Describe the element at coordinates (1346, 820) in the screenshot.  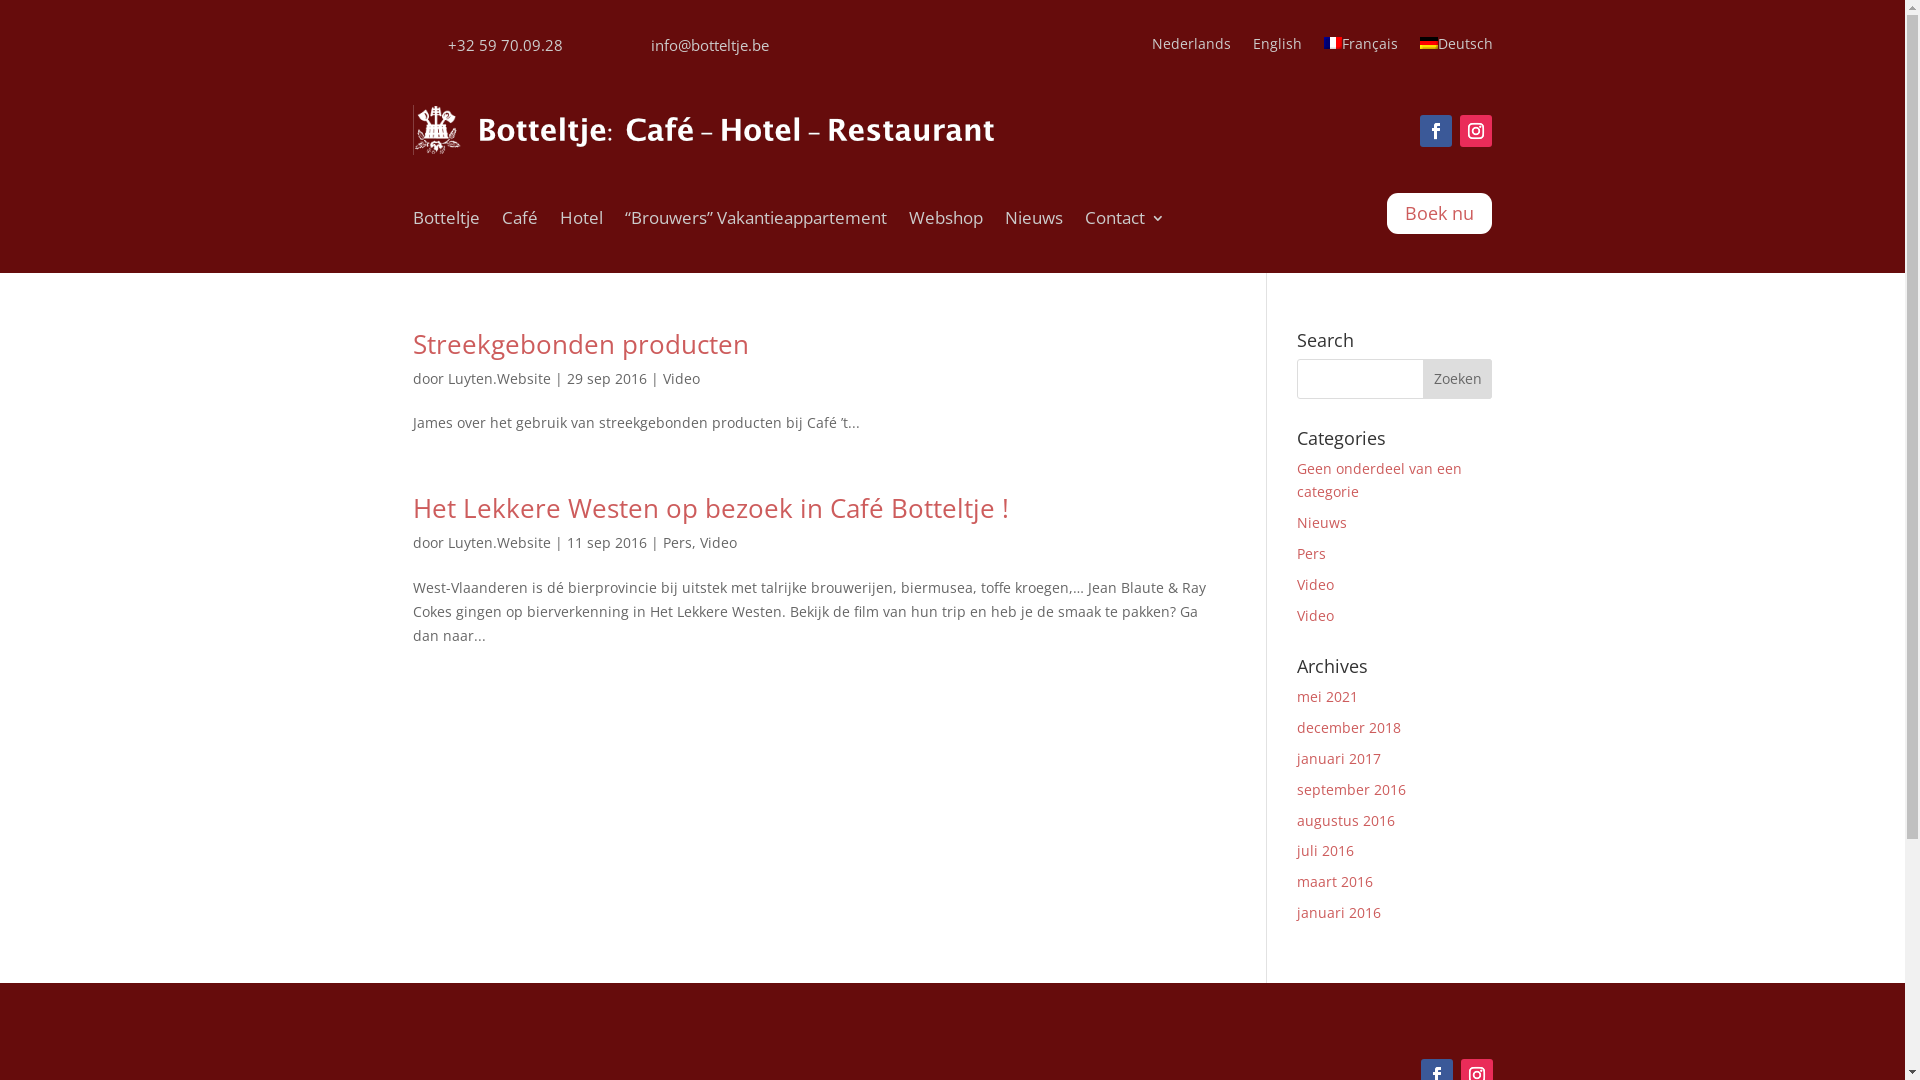
I see `augustus 2016` at that location.